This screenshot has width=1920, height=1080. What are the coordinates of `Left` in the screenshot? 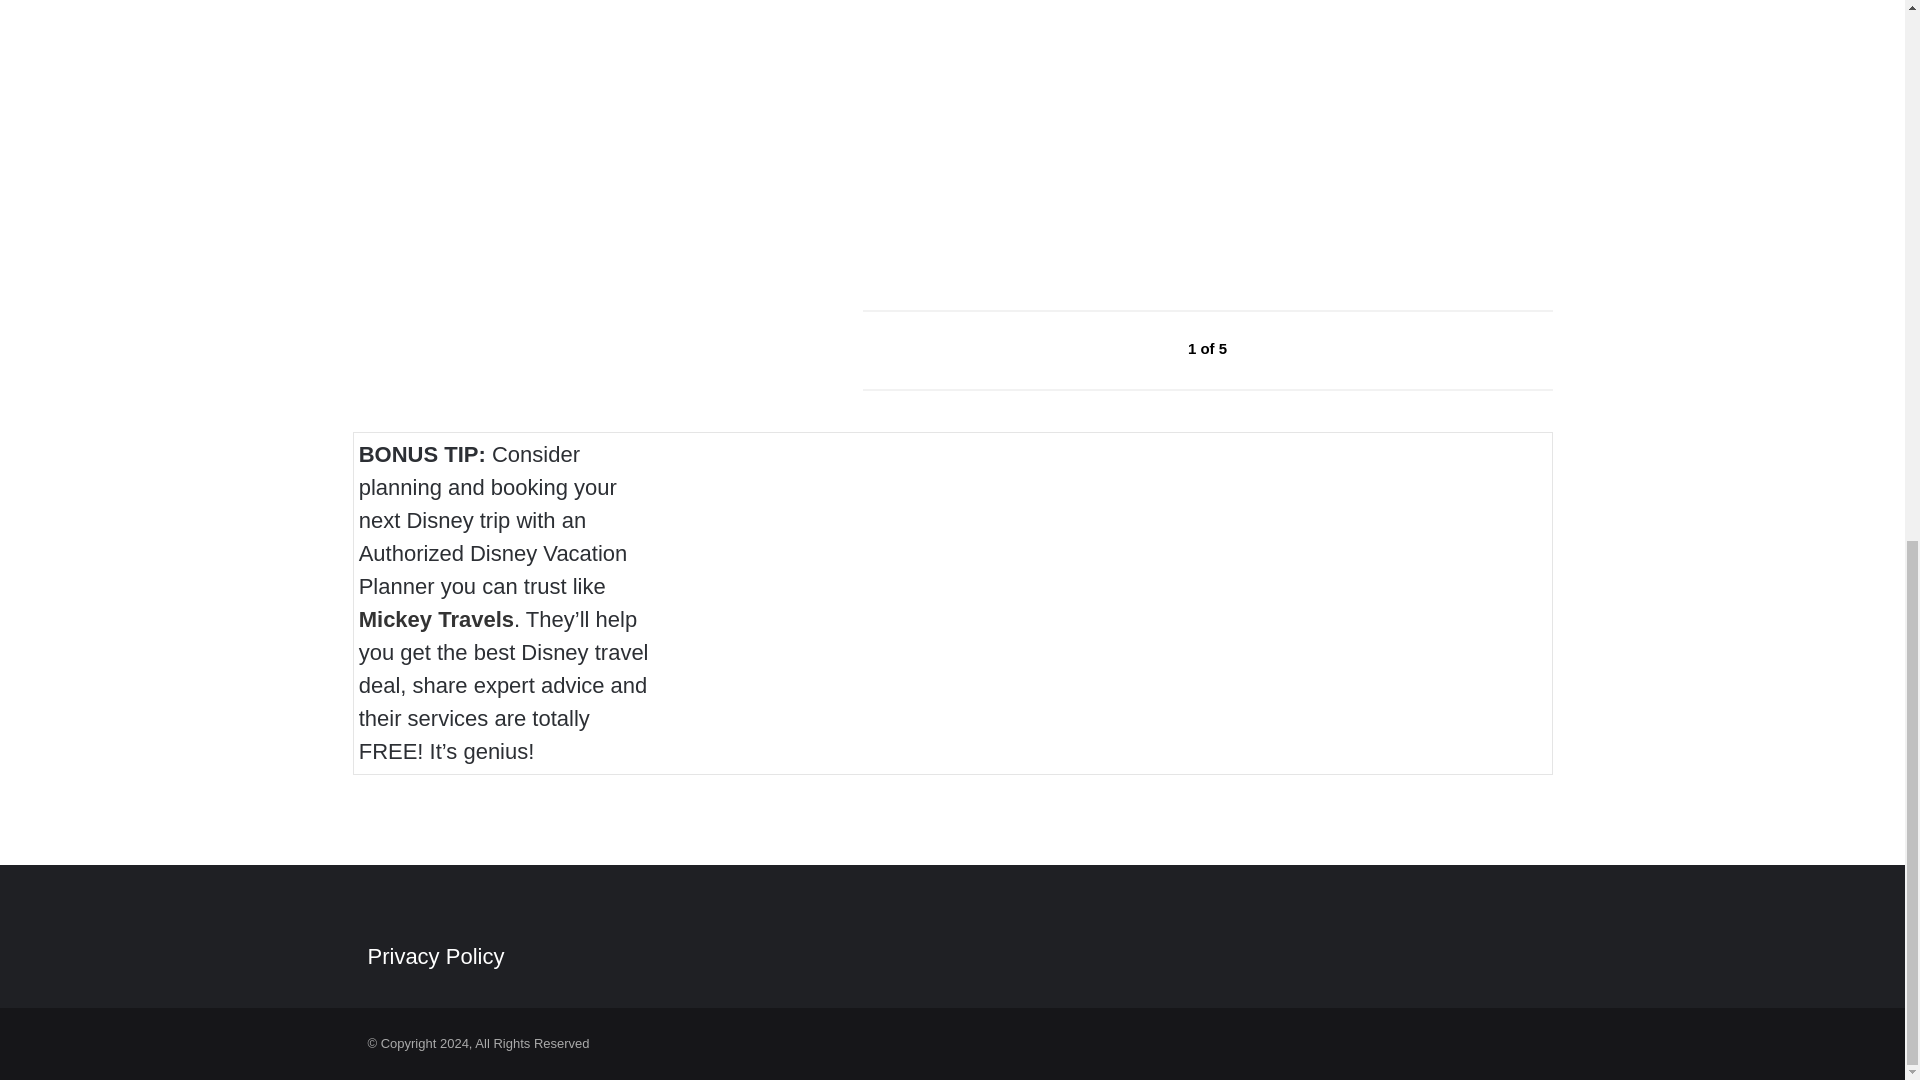 It's located at (1142, 349).